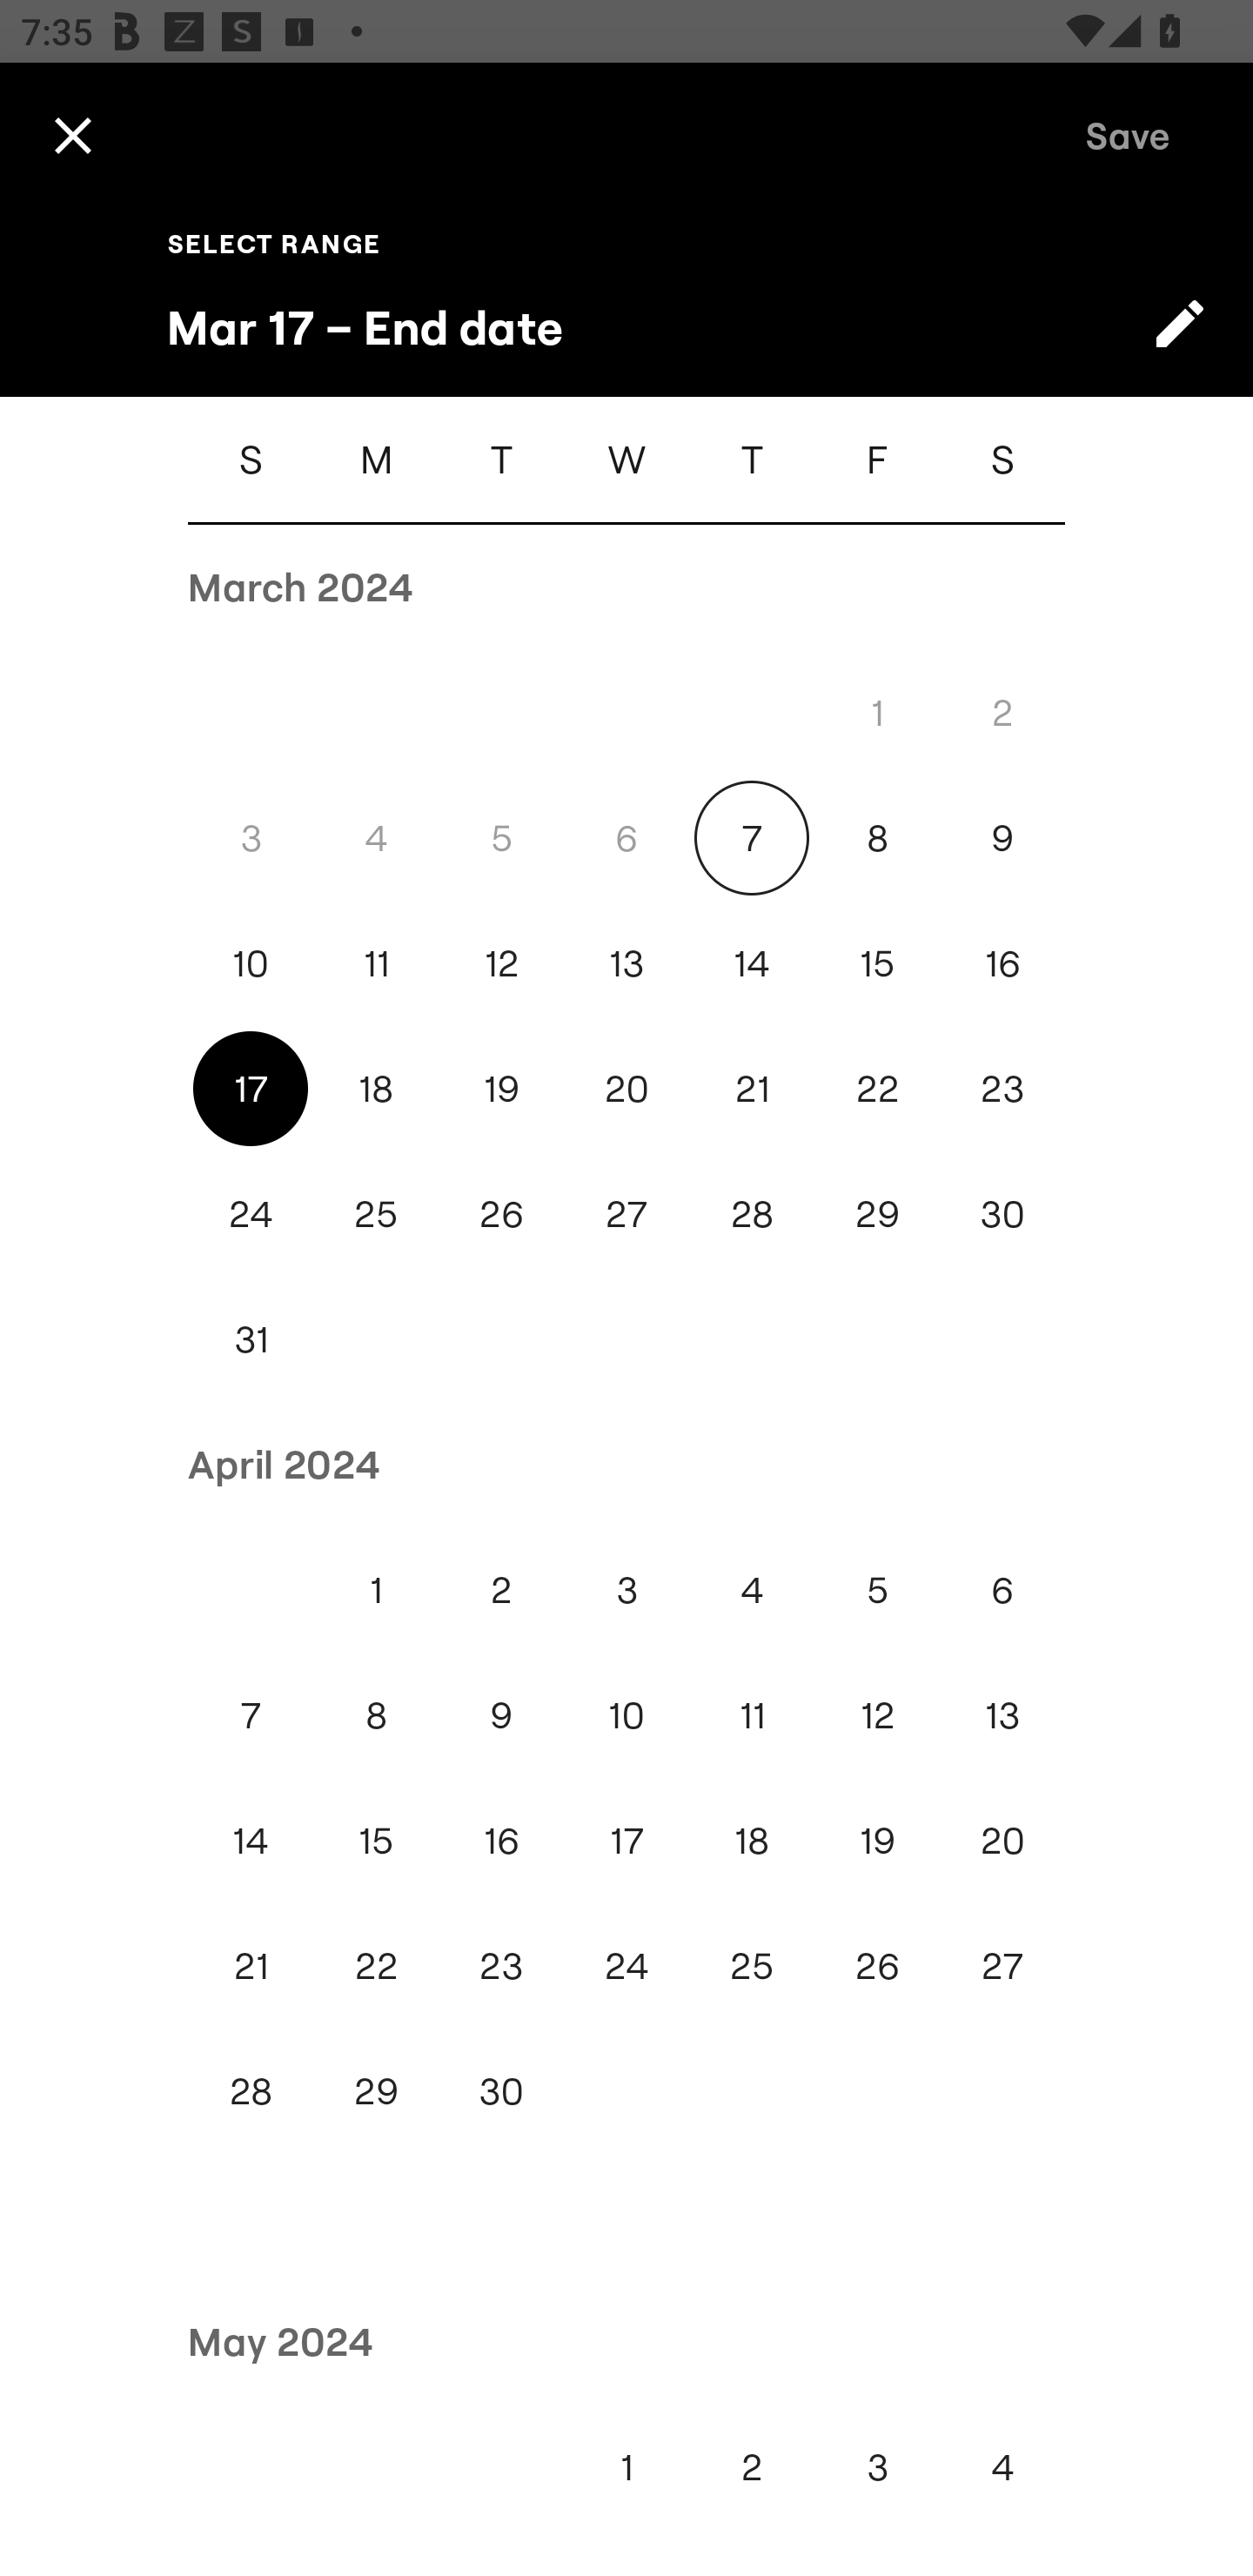 The image size is (1253, 2576). I want to click on 8 Mon, Apr 8, so click(376, 1715).